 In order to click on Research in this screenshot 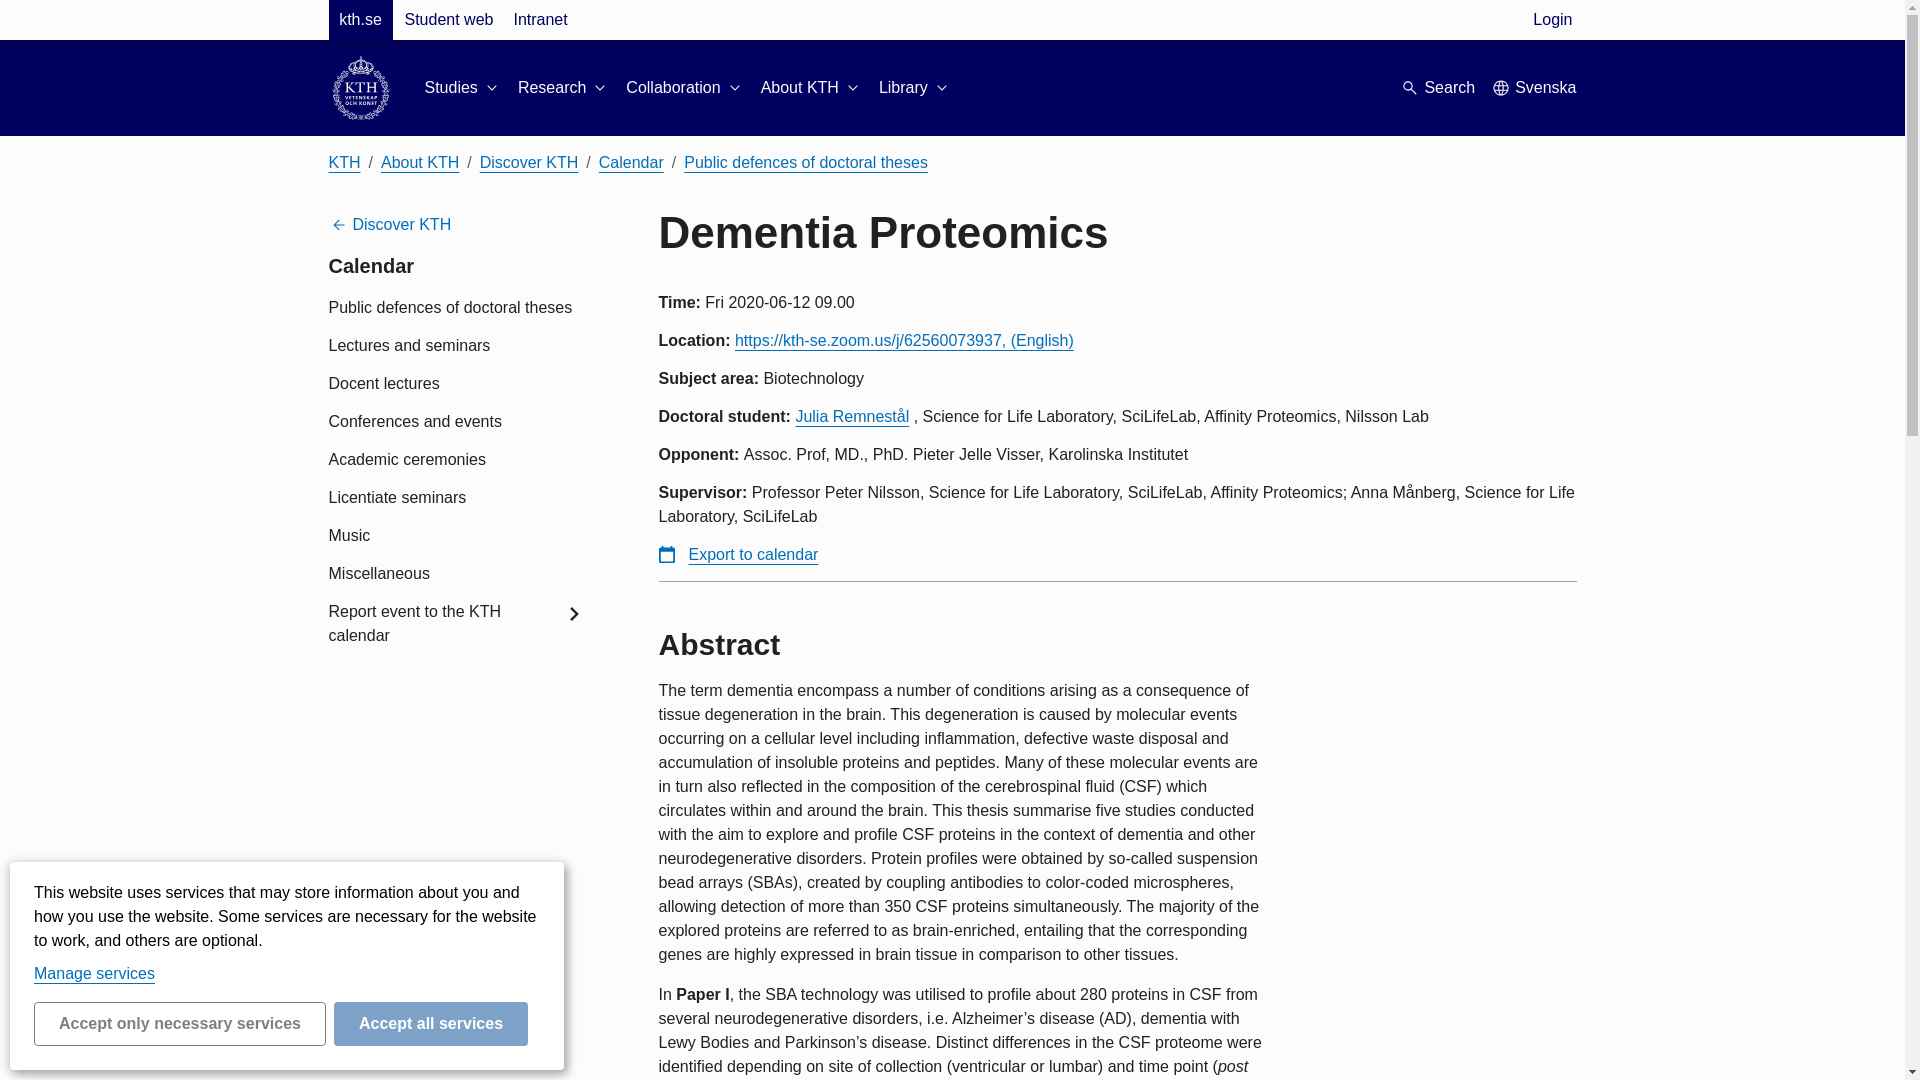, I will do `click(564, 88)`.